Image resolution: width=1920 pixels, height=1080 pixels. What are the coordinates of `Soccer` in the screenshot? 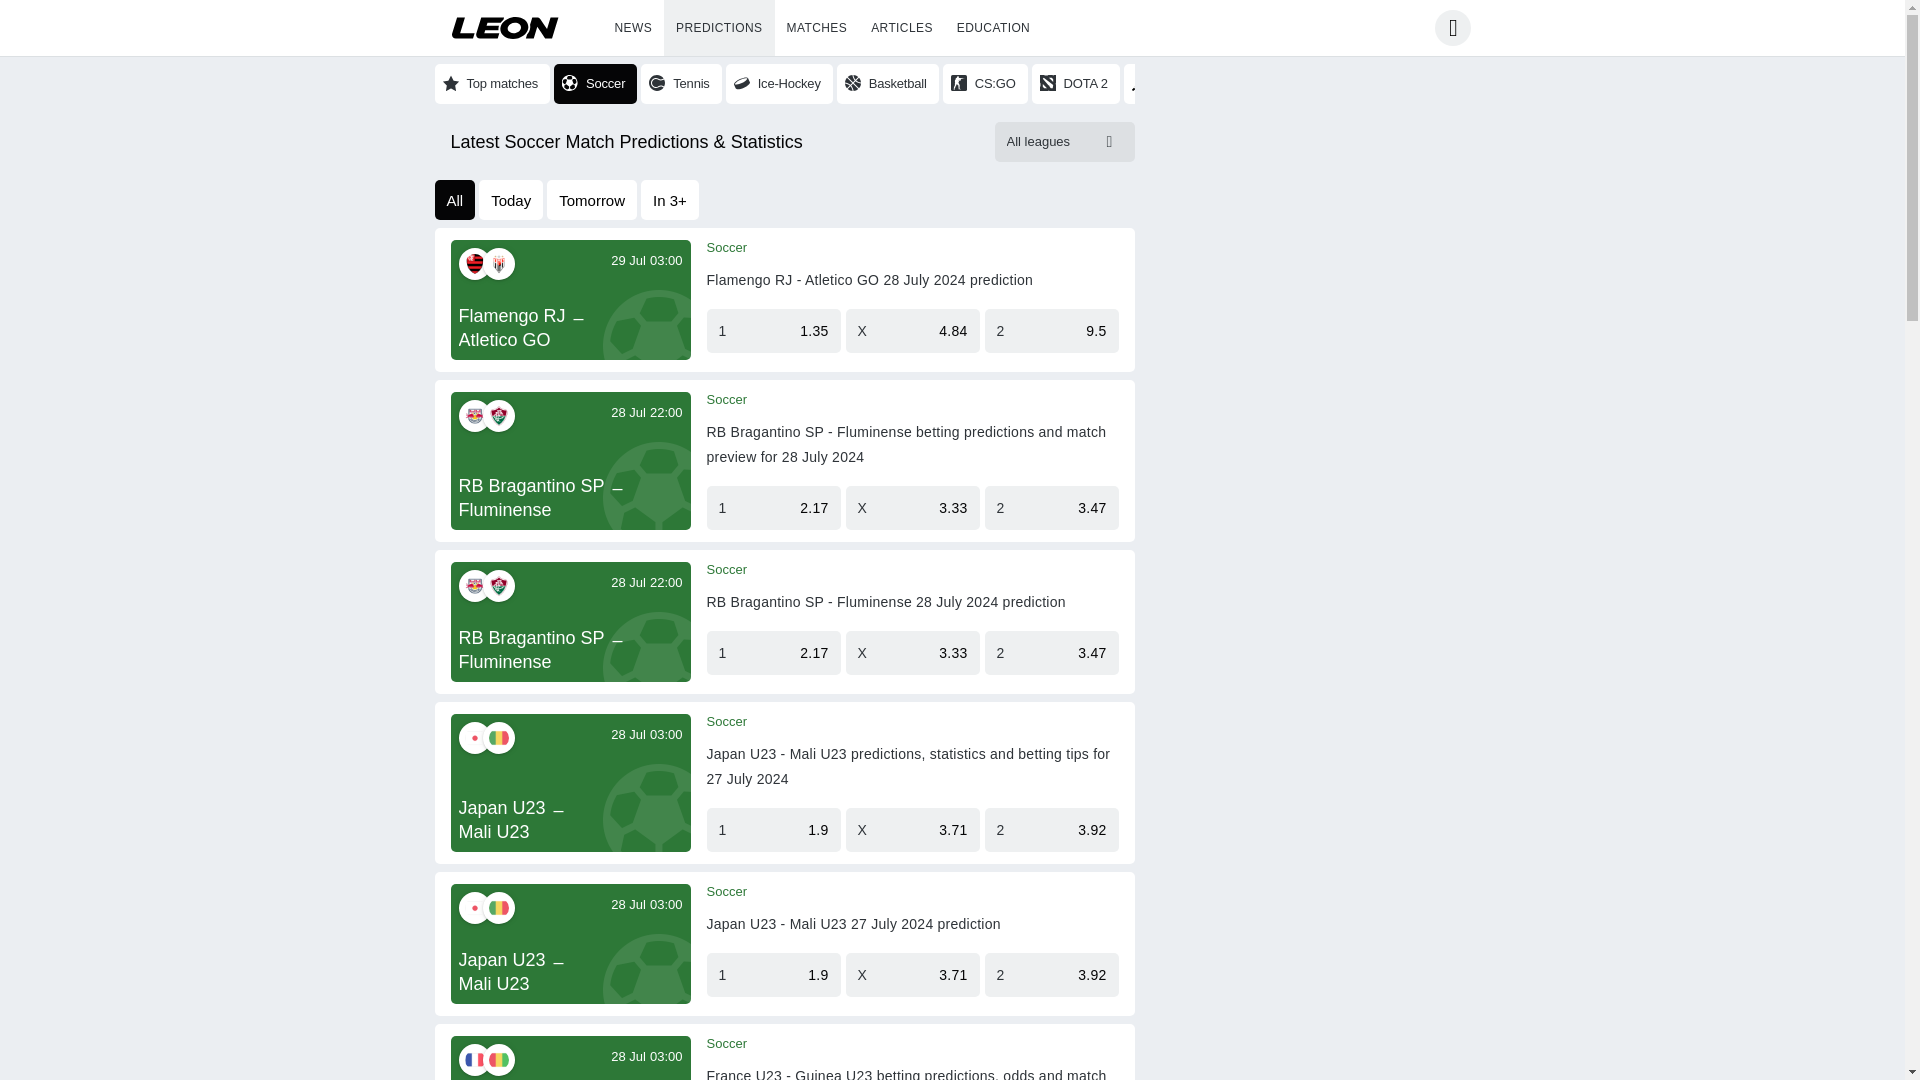 It's located at (726, 569).